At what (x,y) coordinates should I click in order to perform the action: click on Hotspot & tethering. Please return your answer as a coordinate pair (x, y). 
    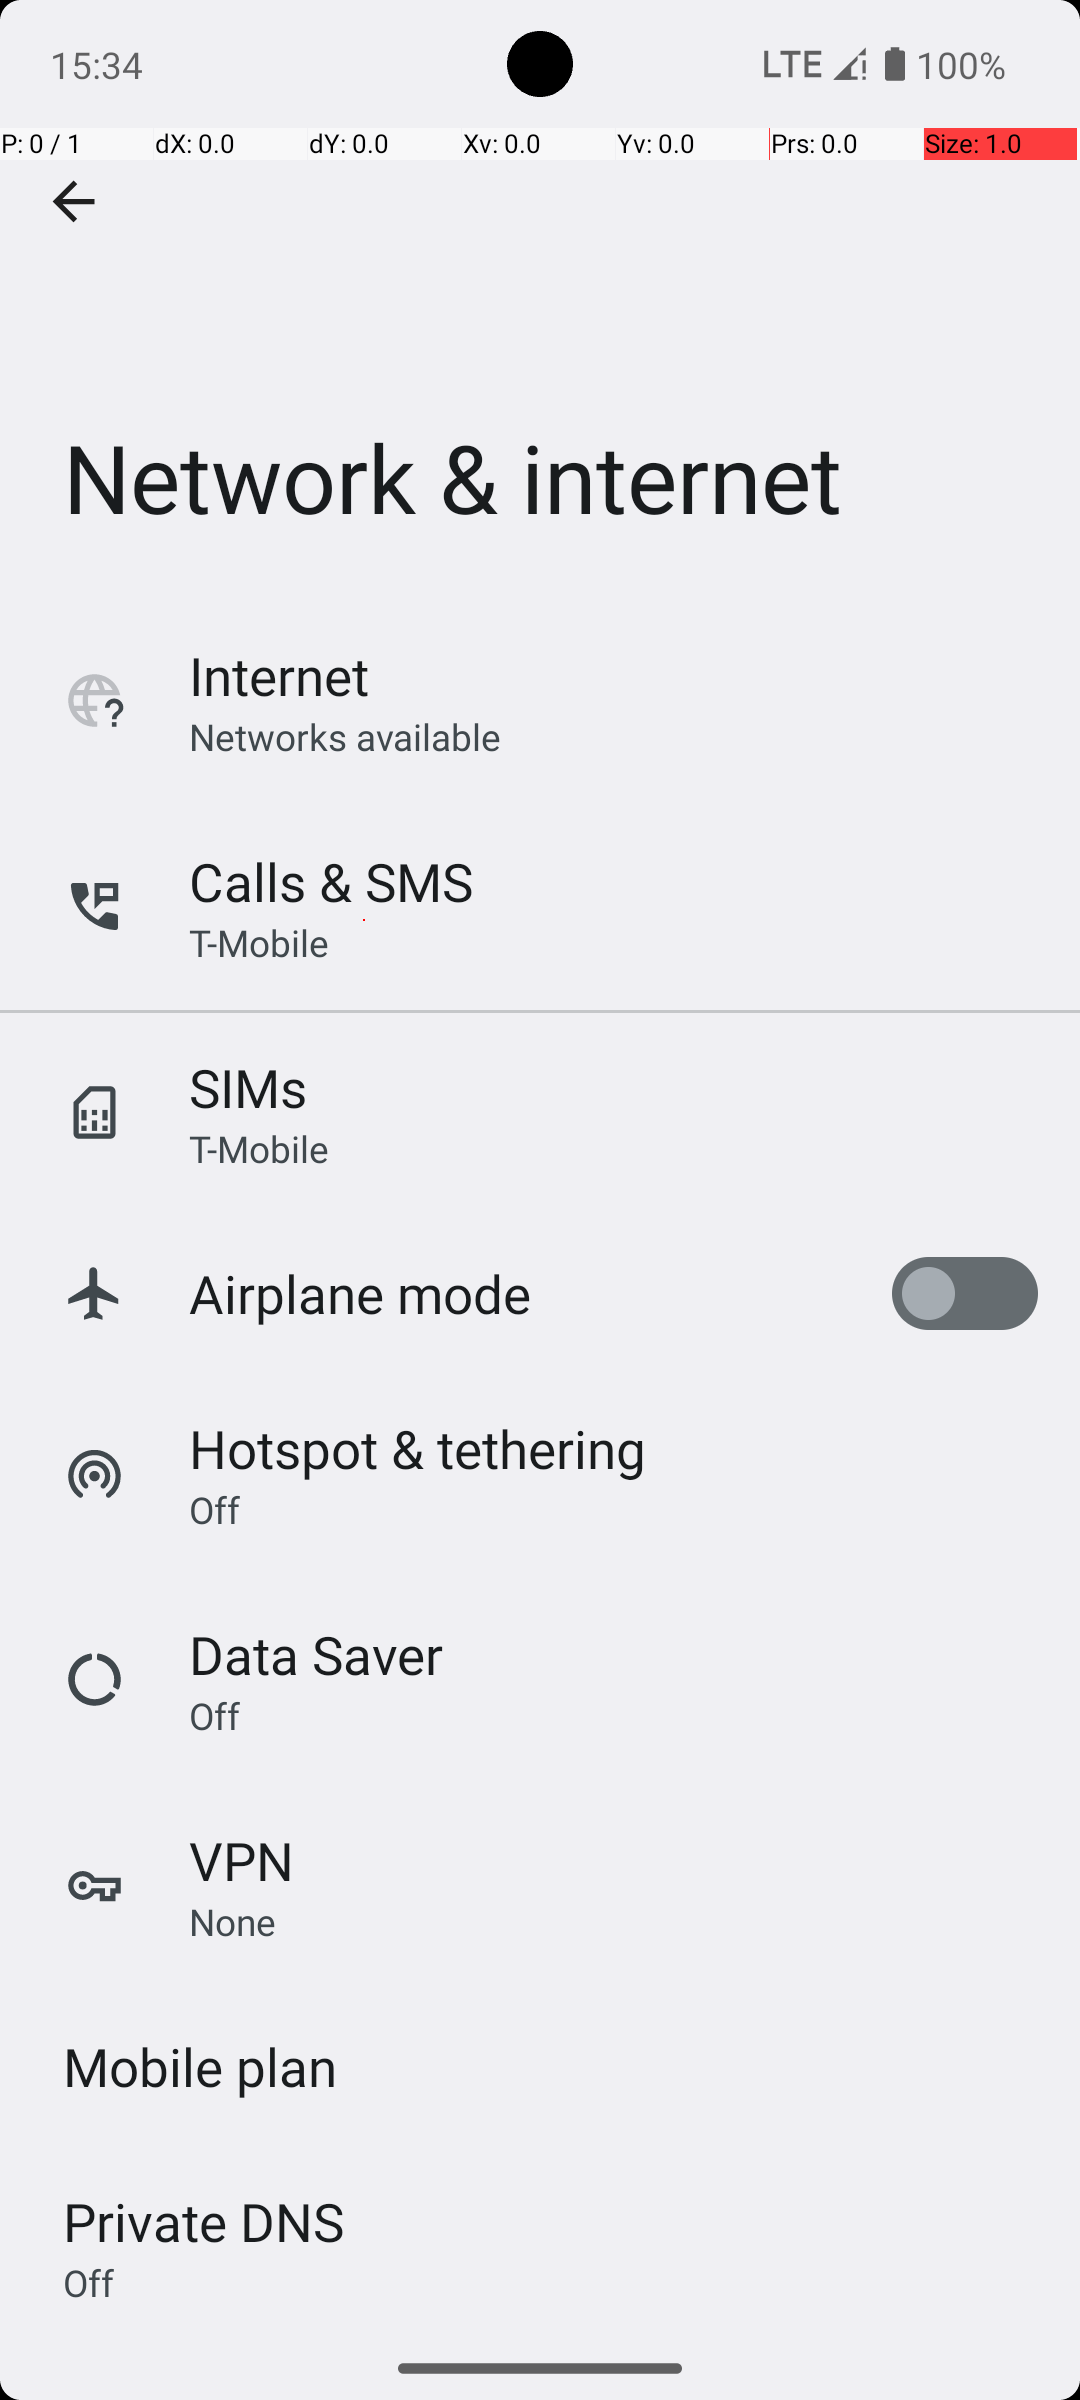
    Looking at the image, I should click on (418, 1448).